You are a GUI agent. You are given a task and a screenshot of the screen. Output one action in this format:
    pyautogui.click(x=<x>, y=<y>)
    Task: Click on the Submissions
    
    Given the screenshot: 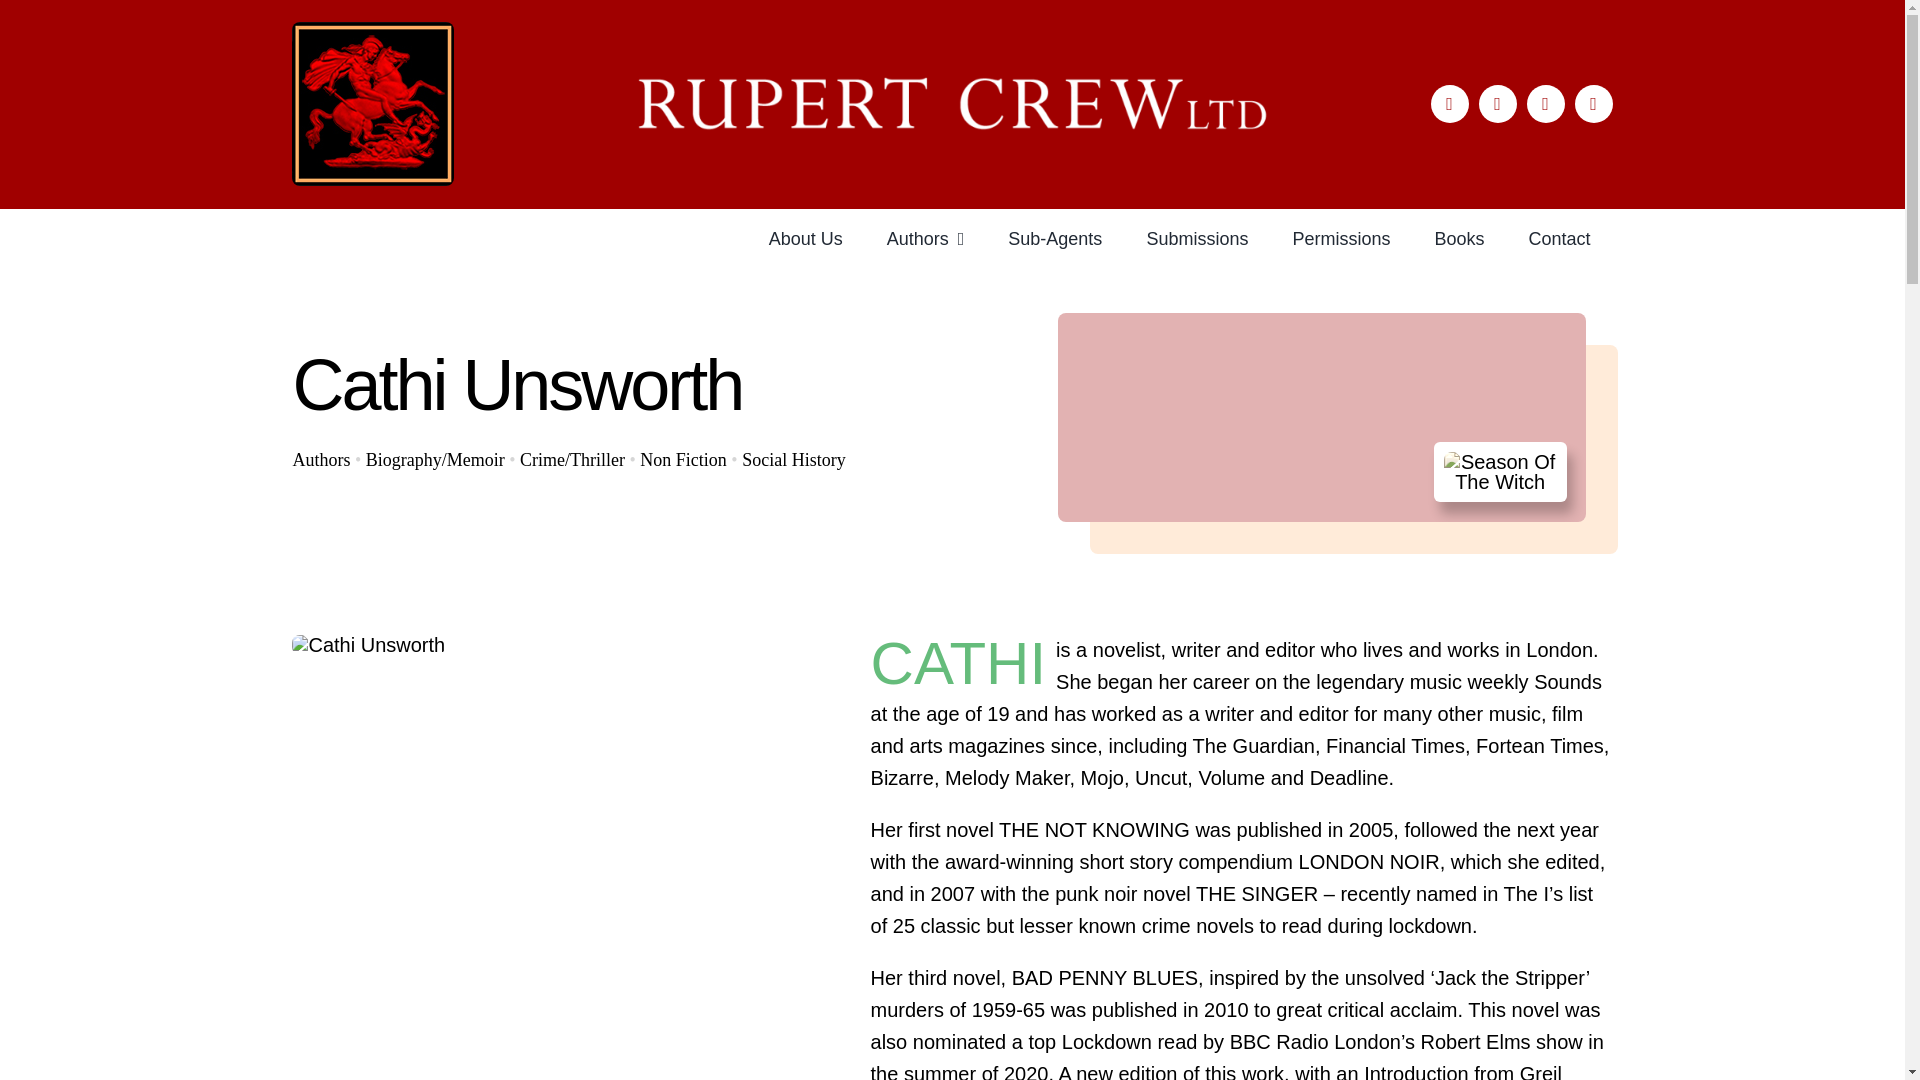 What is the action you would take?
    pyautogui.click(x=1196, y=238)
    